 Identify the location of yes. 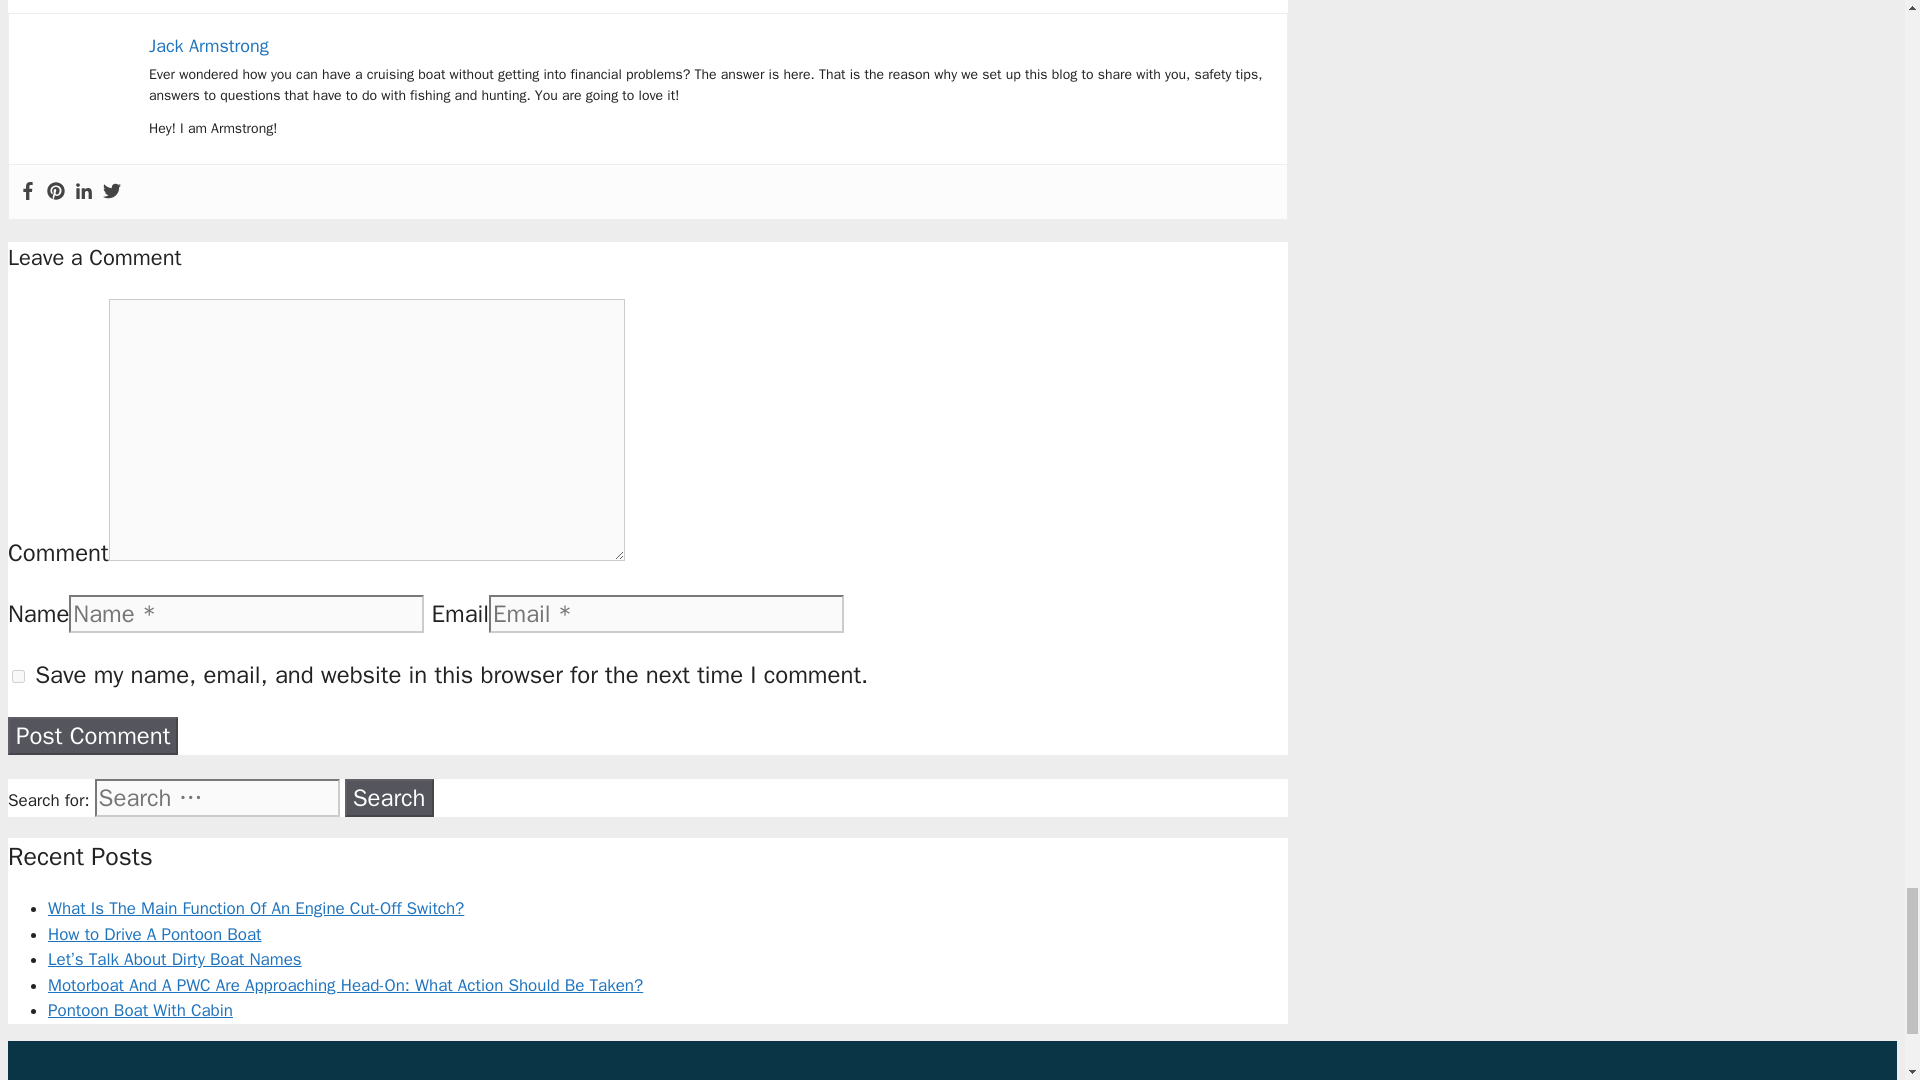
(18, 676).